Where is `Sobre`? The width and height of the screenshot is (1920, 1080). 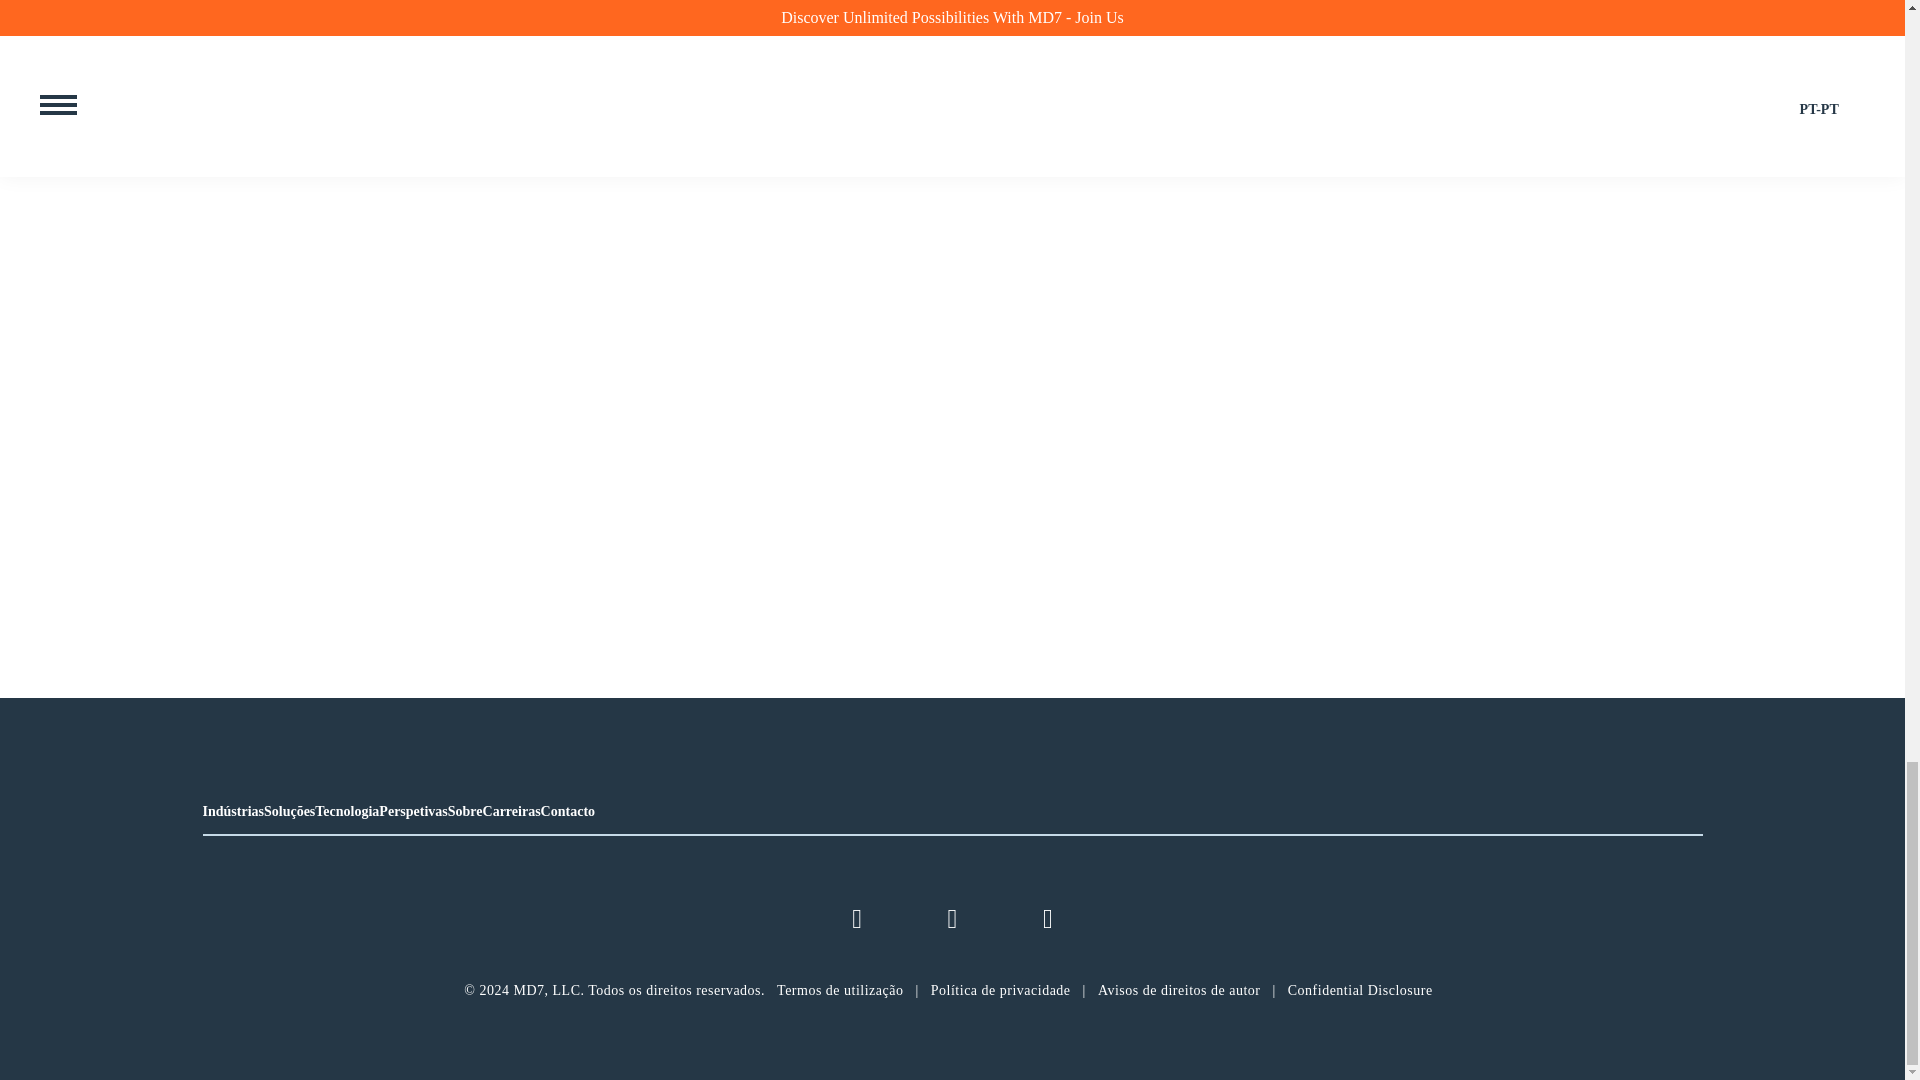
Sobre is located at coordinates (465, 810).